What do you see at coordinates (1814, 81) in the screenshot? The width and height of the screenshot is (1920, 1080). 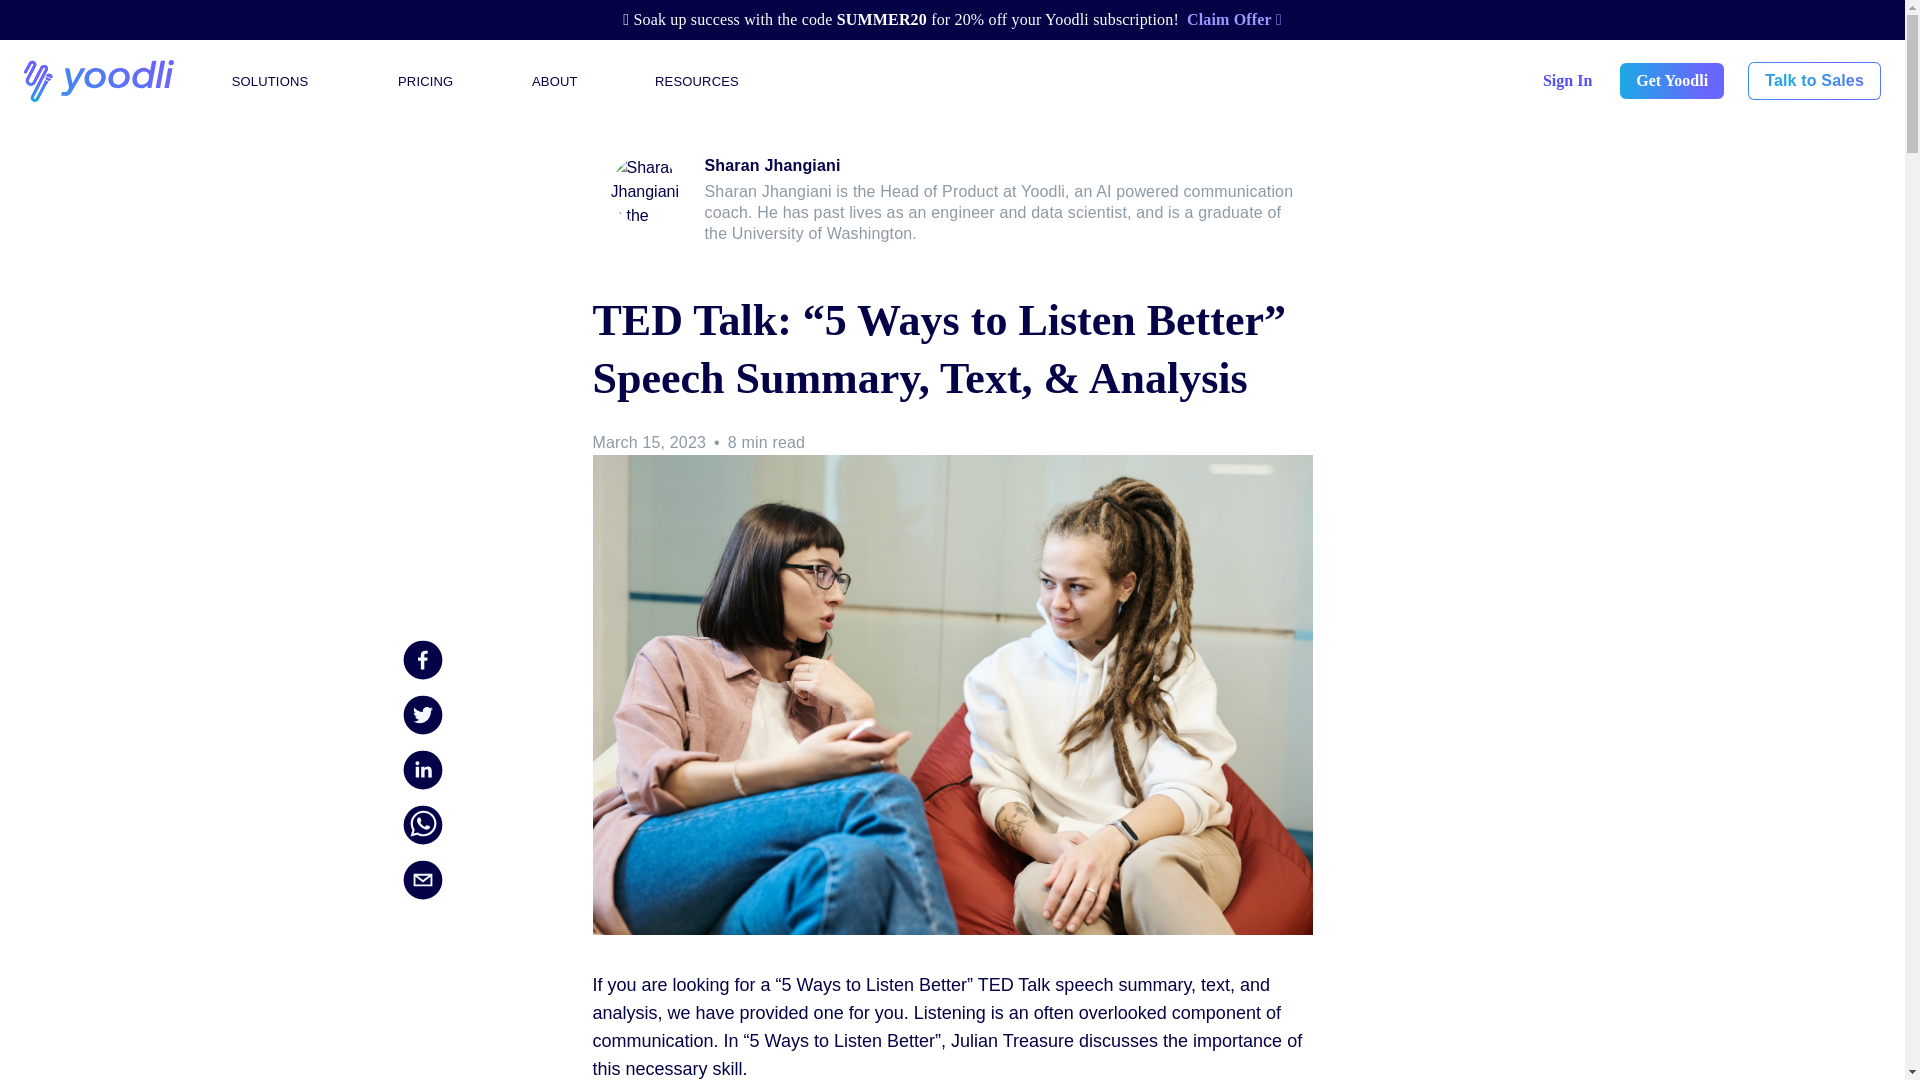 I see `Talk to Sales` at bounding box center [1814, 81].